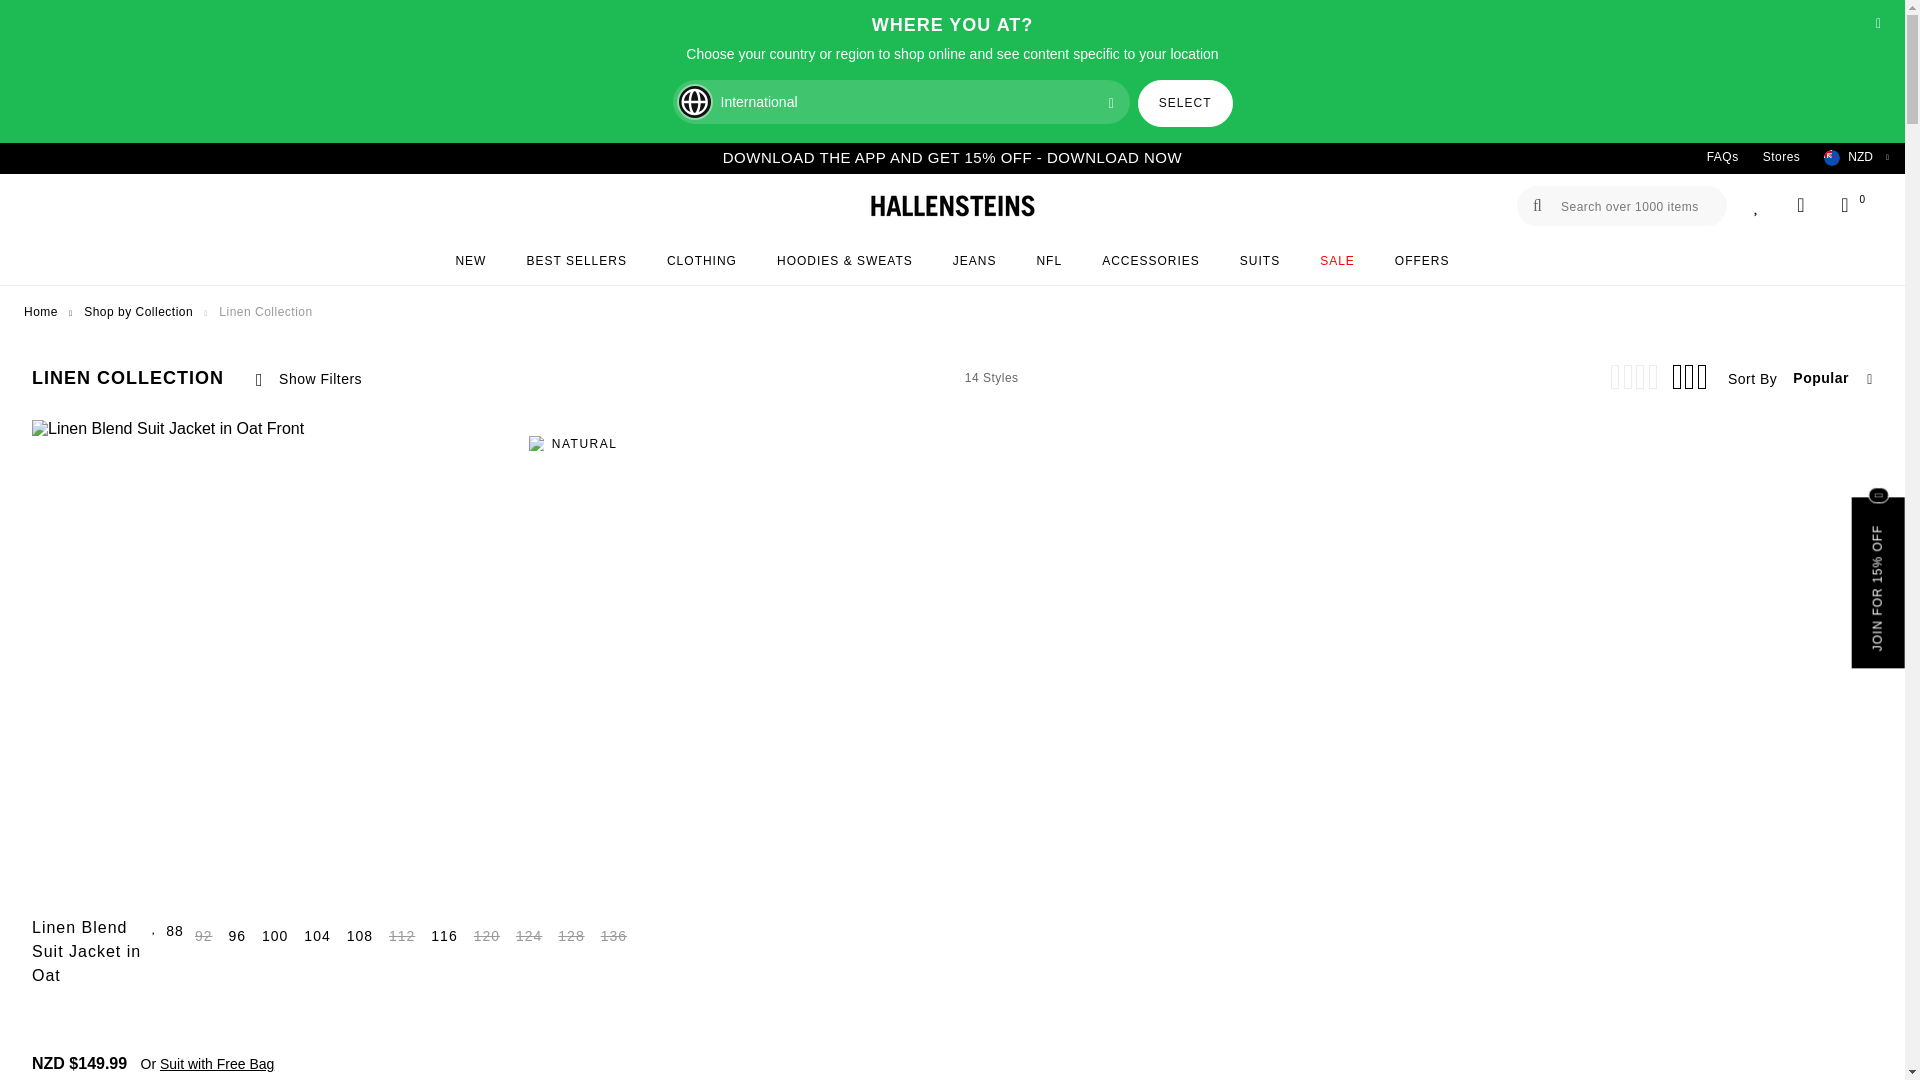 Image resolution: width=1920 pixels, height=1080 pixels. What do you see at coordinates (1723, 158) in the screenshot?
I see `FAQs` at bounding box center [1723, 158].